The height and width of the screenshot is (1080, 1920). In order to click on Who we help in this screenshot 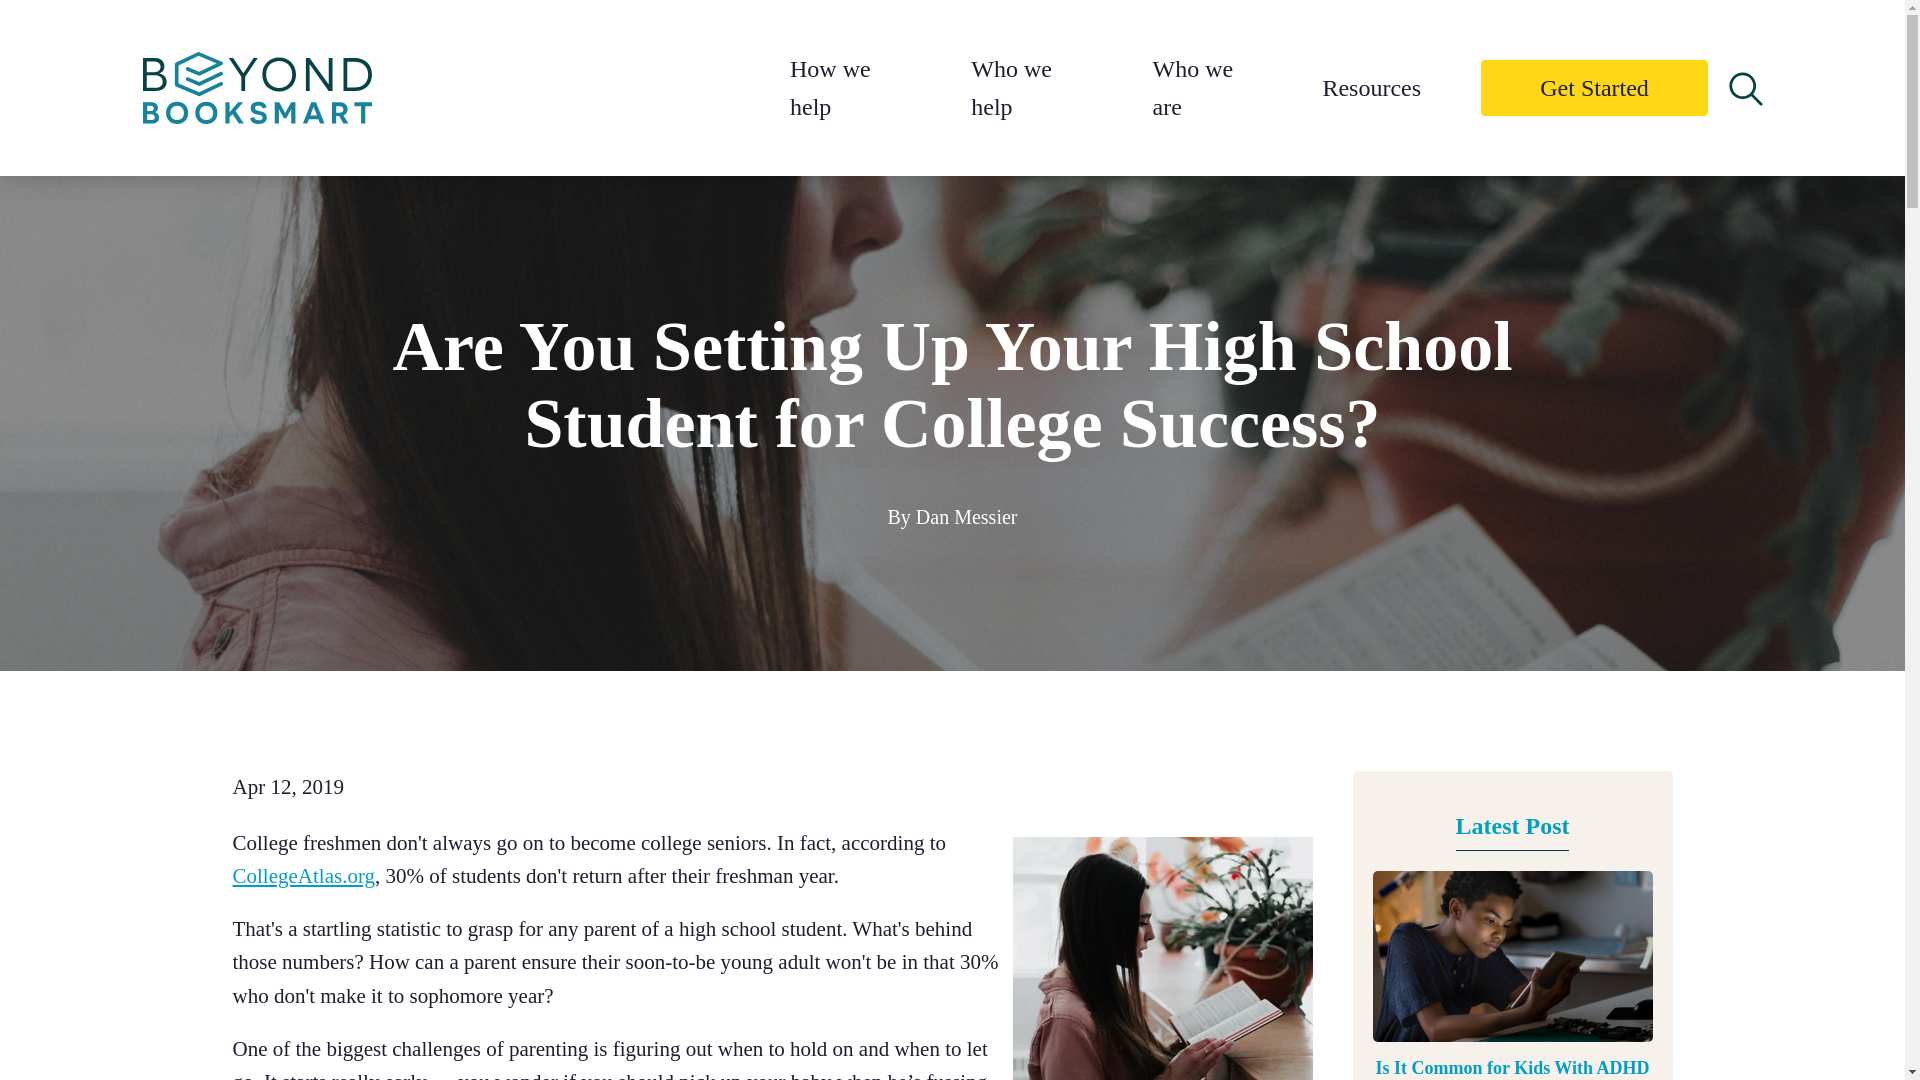, I will do `click(1012, 88)`.